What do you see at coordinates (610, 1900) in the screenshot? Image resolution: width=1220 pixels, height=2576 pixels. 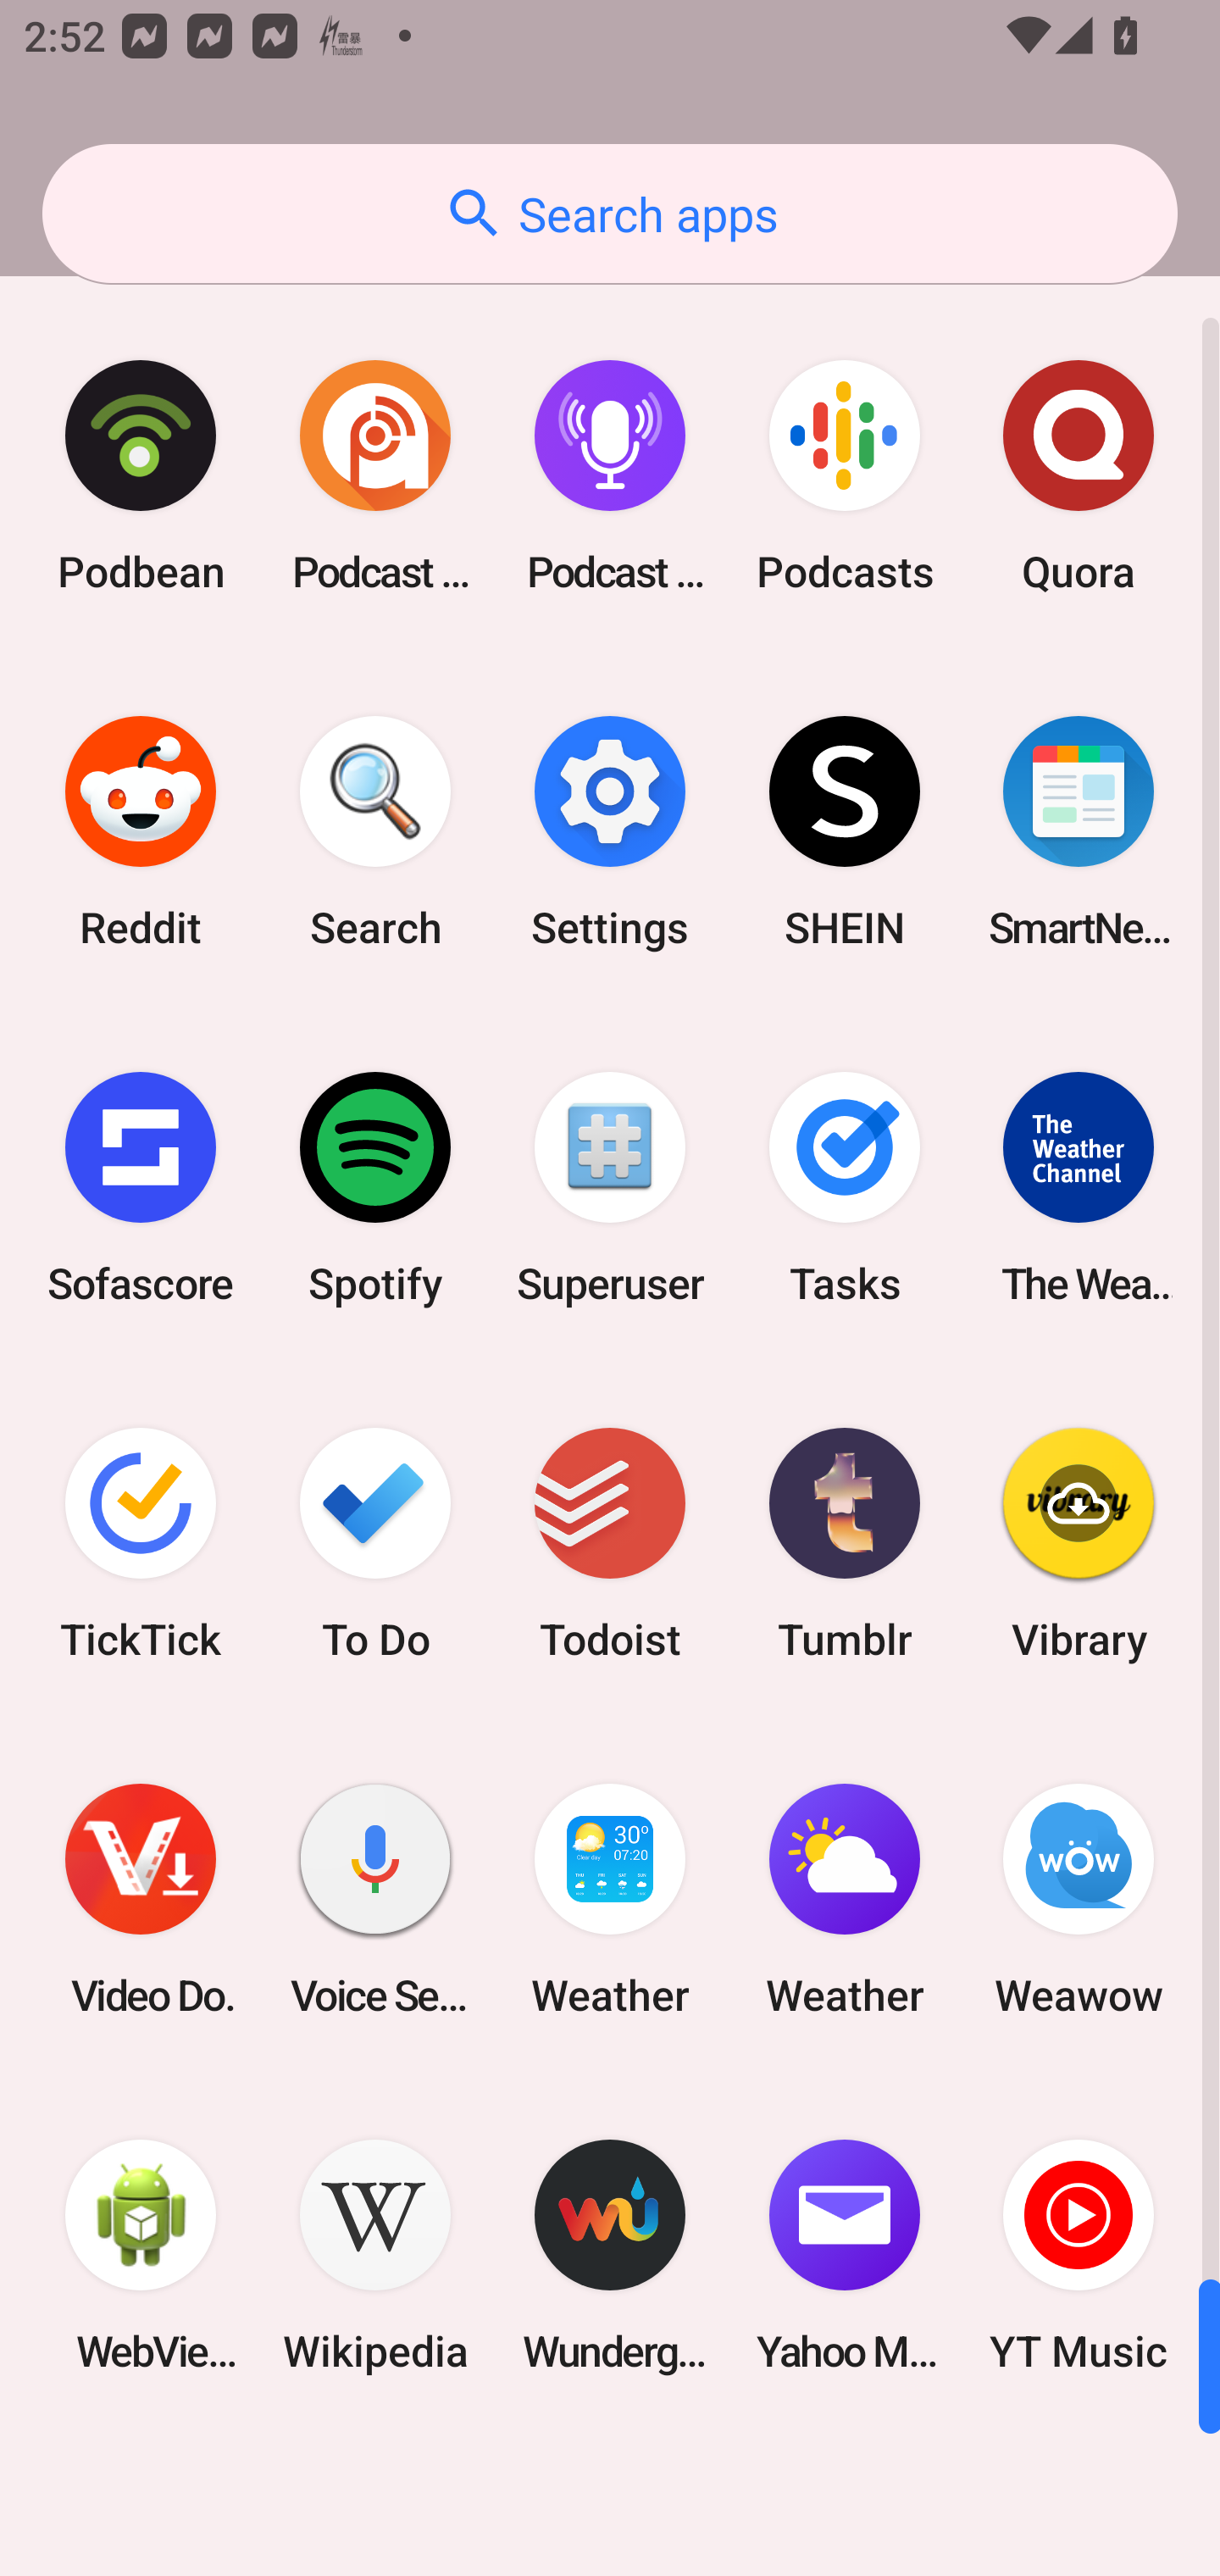 I see `Weather` at bounding box center [610, 1900].